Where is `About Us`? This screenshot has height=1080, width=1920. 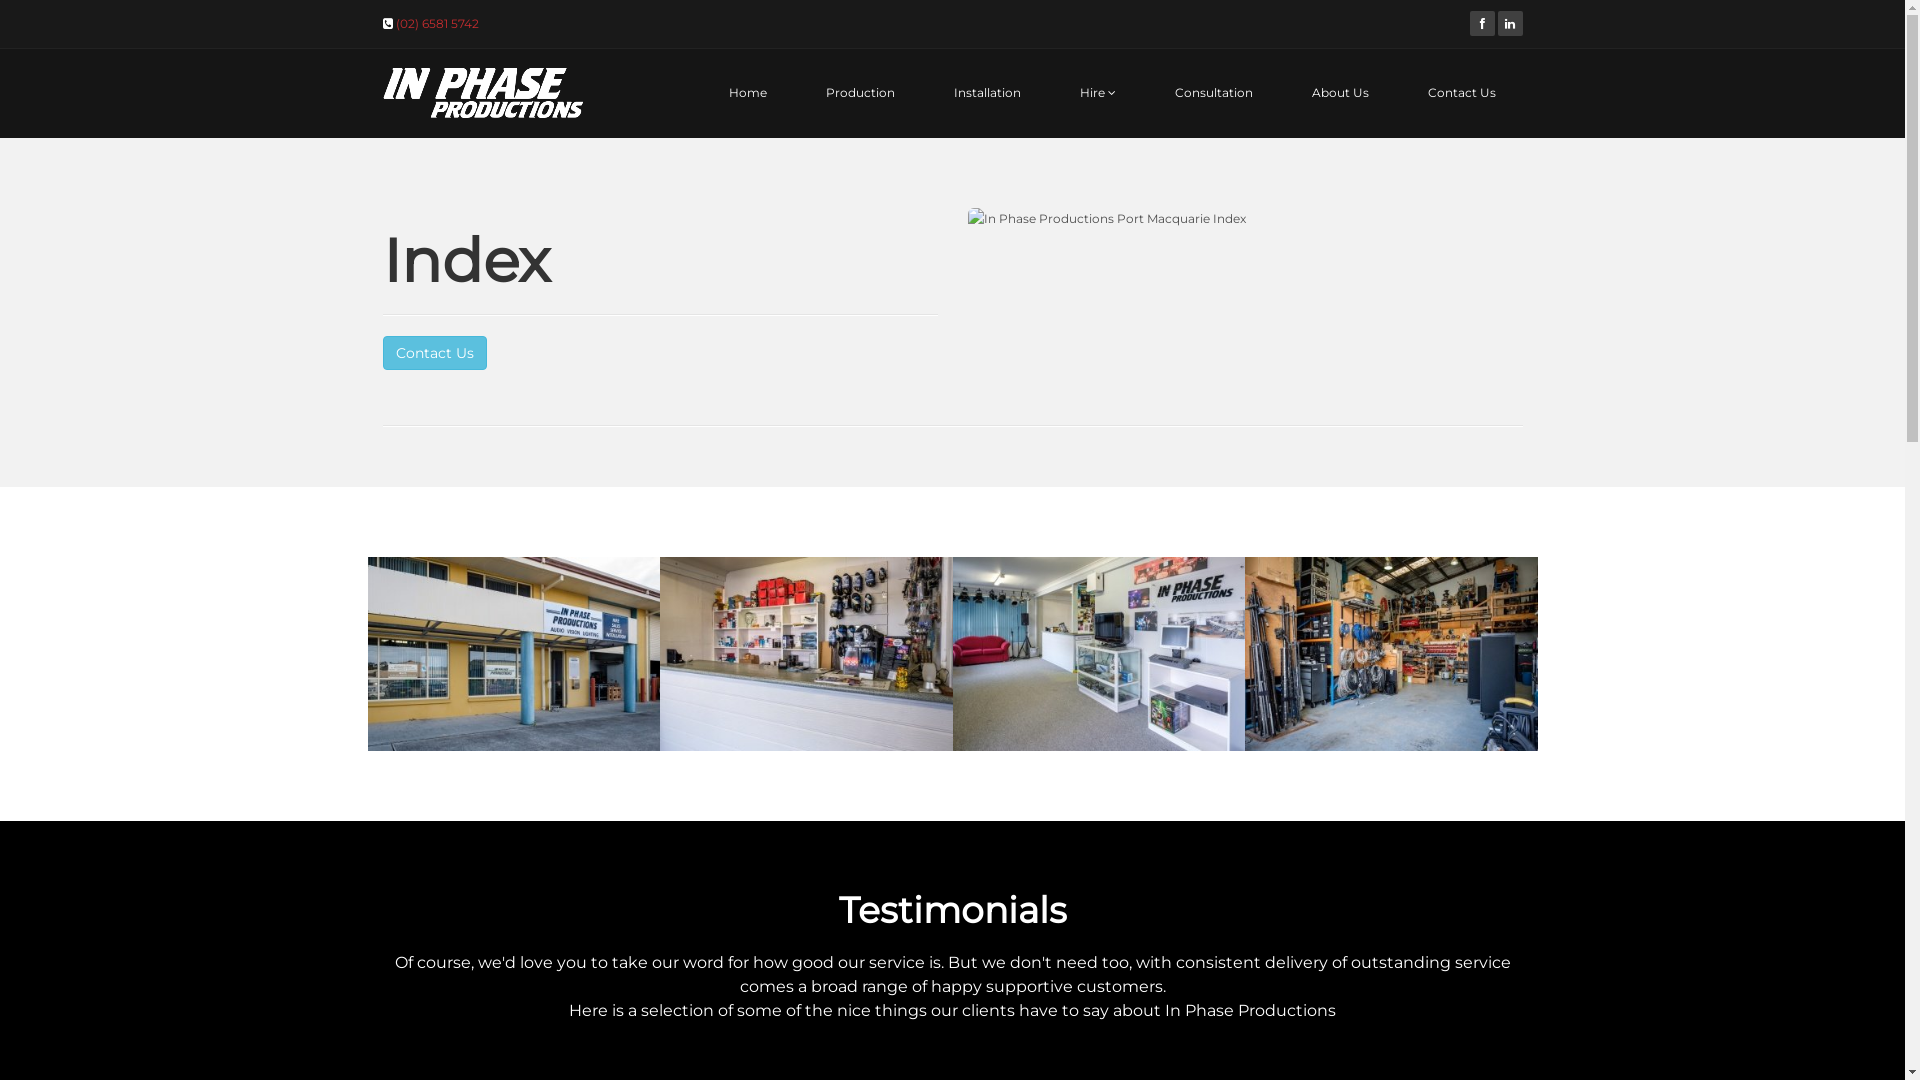 About Us is located at coordinates (1340, 93).